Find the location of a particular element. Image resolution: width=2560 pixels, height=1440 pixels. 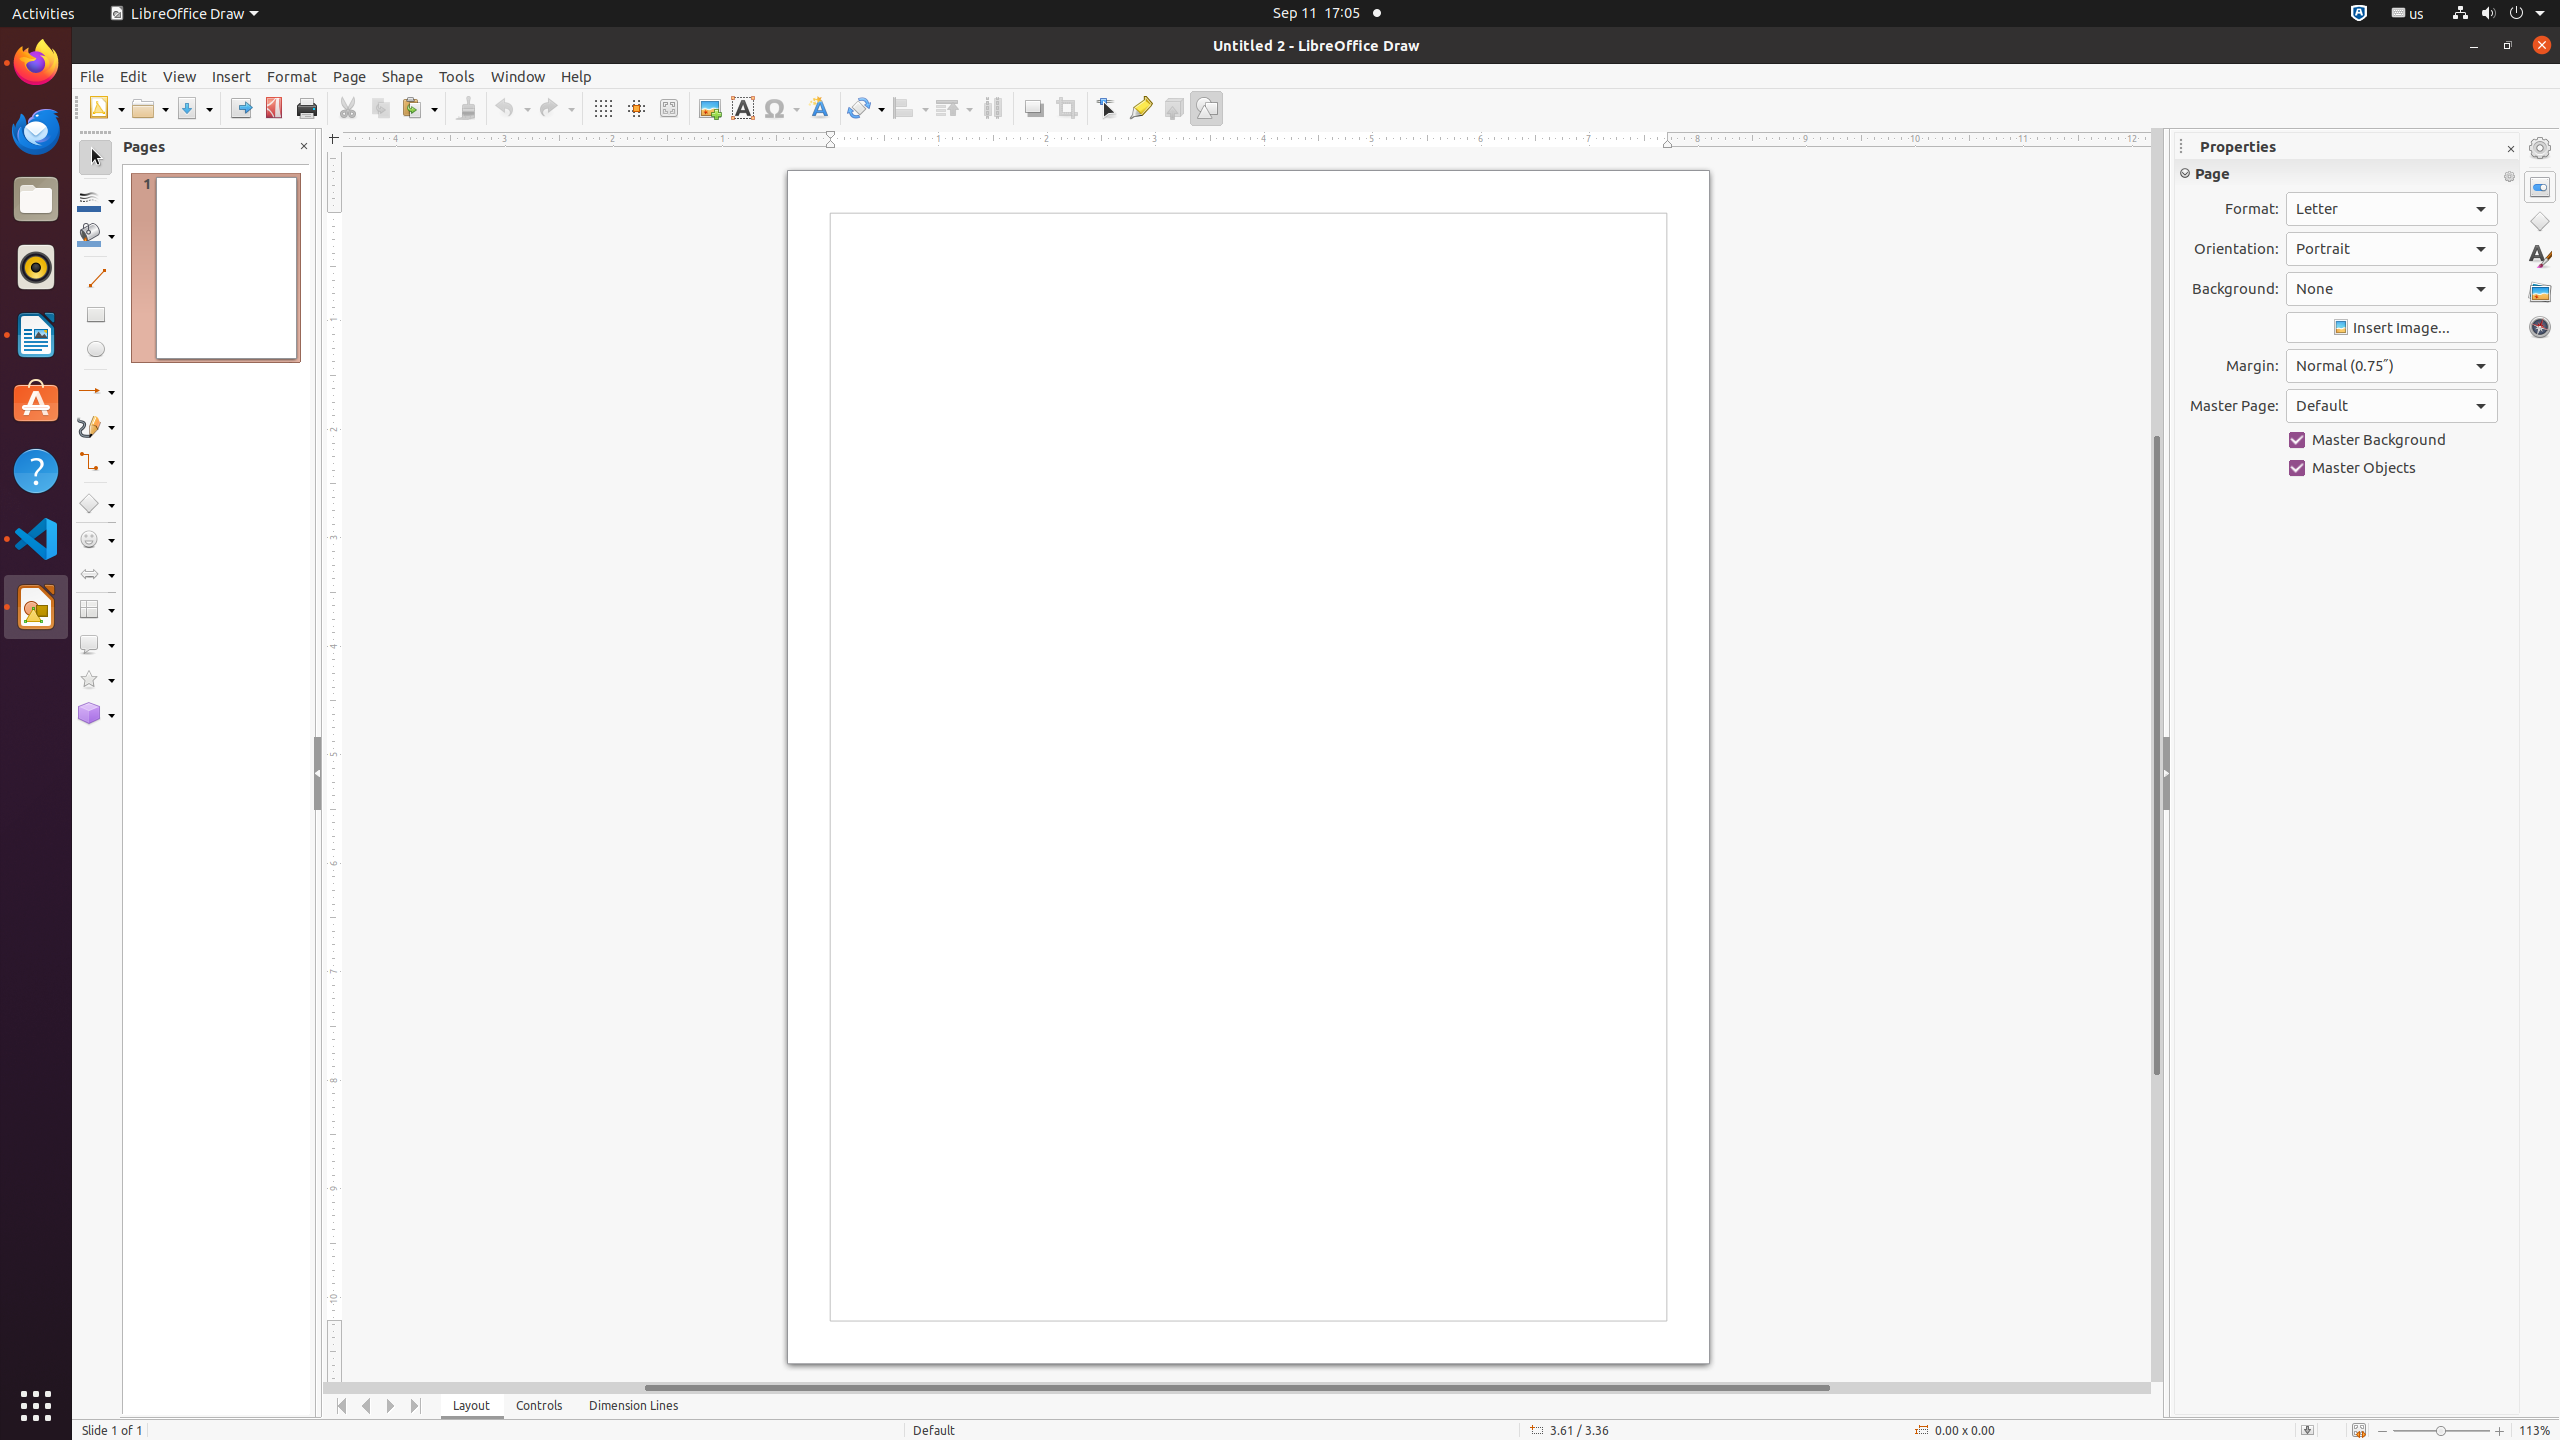

Undo is located at coordinates (512, 108).